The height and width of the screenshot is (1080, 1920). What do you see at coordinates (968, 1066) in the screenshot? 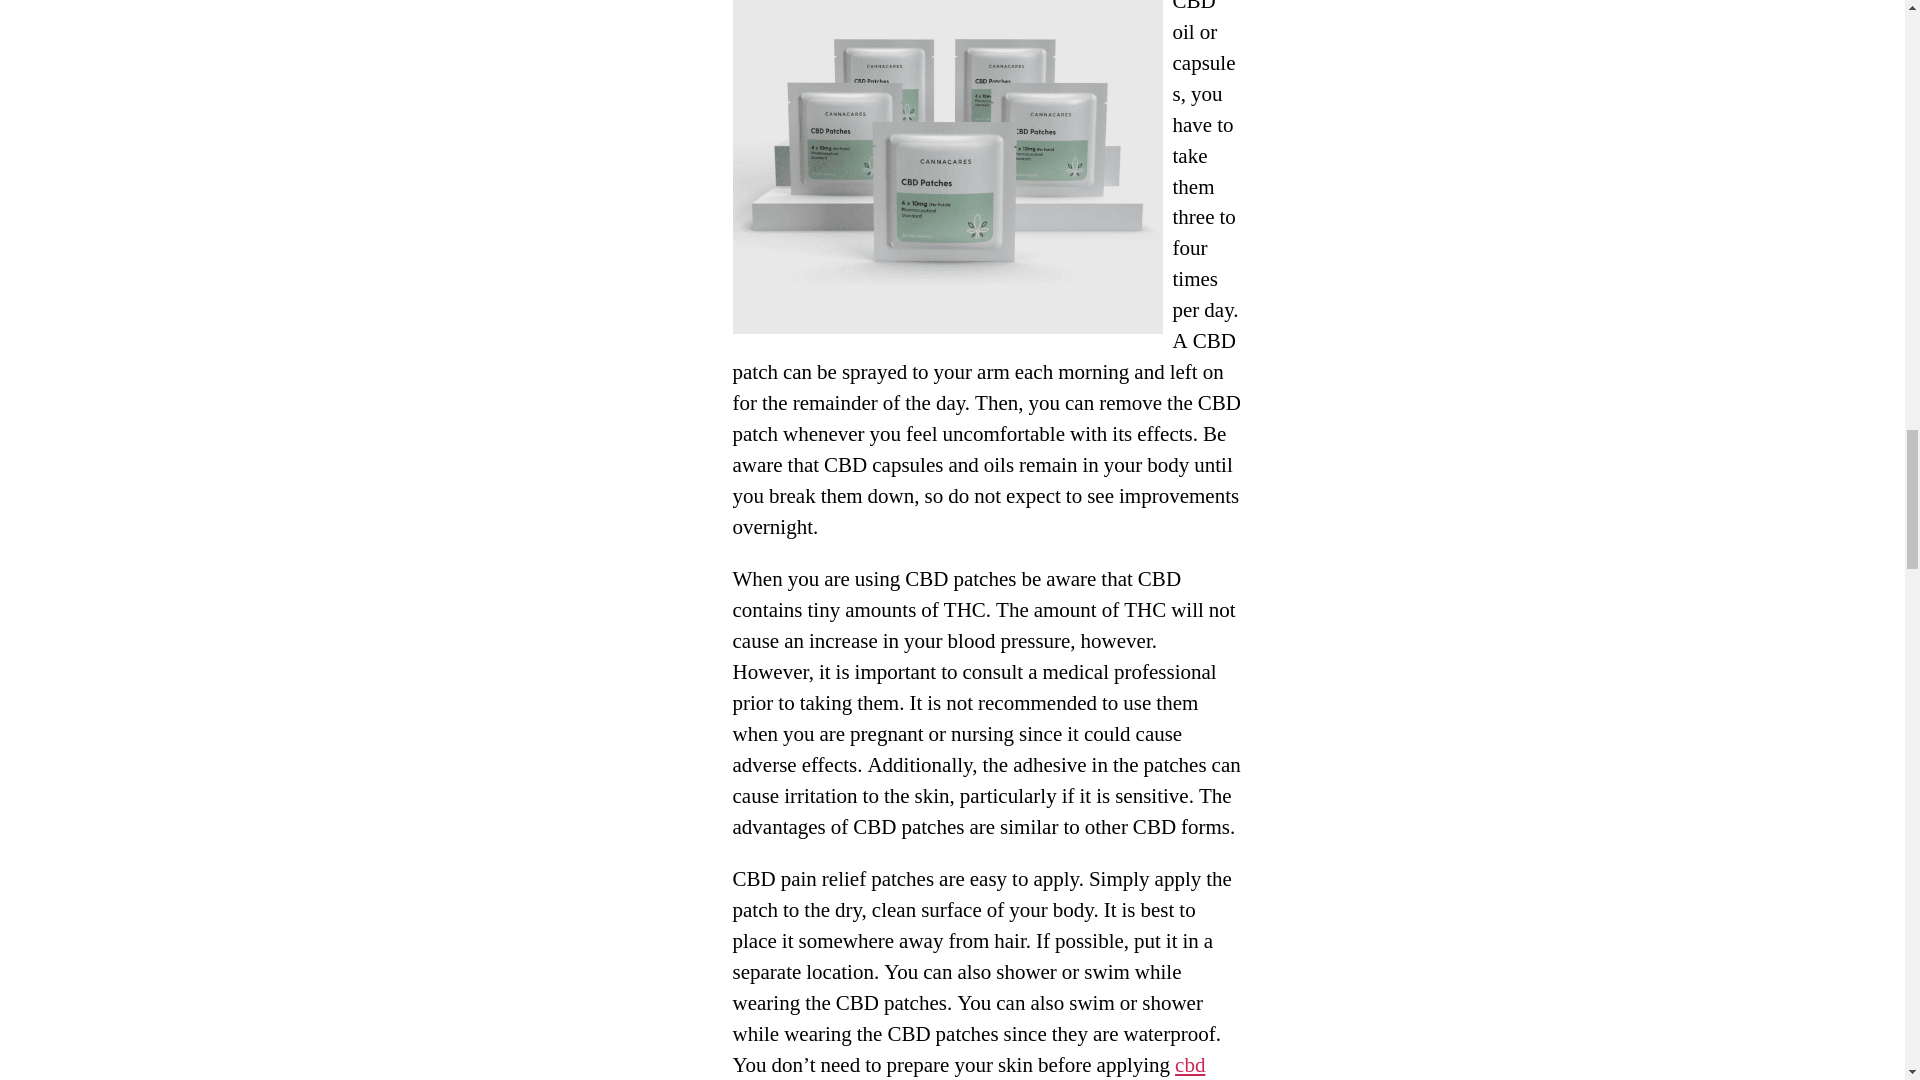
I see `cbd patches for back pain` at bounding box center [968, 1066].